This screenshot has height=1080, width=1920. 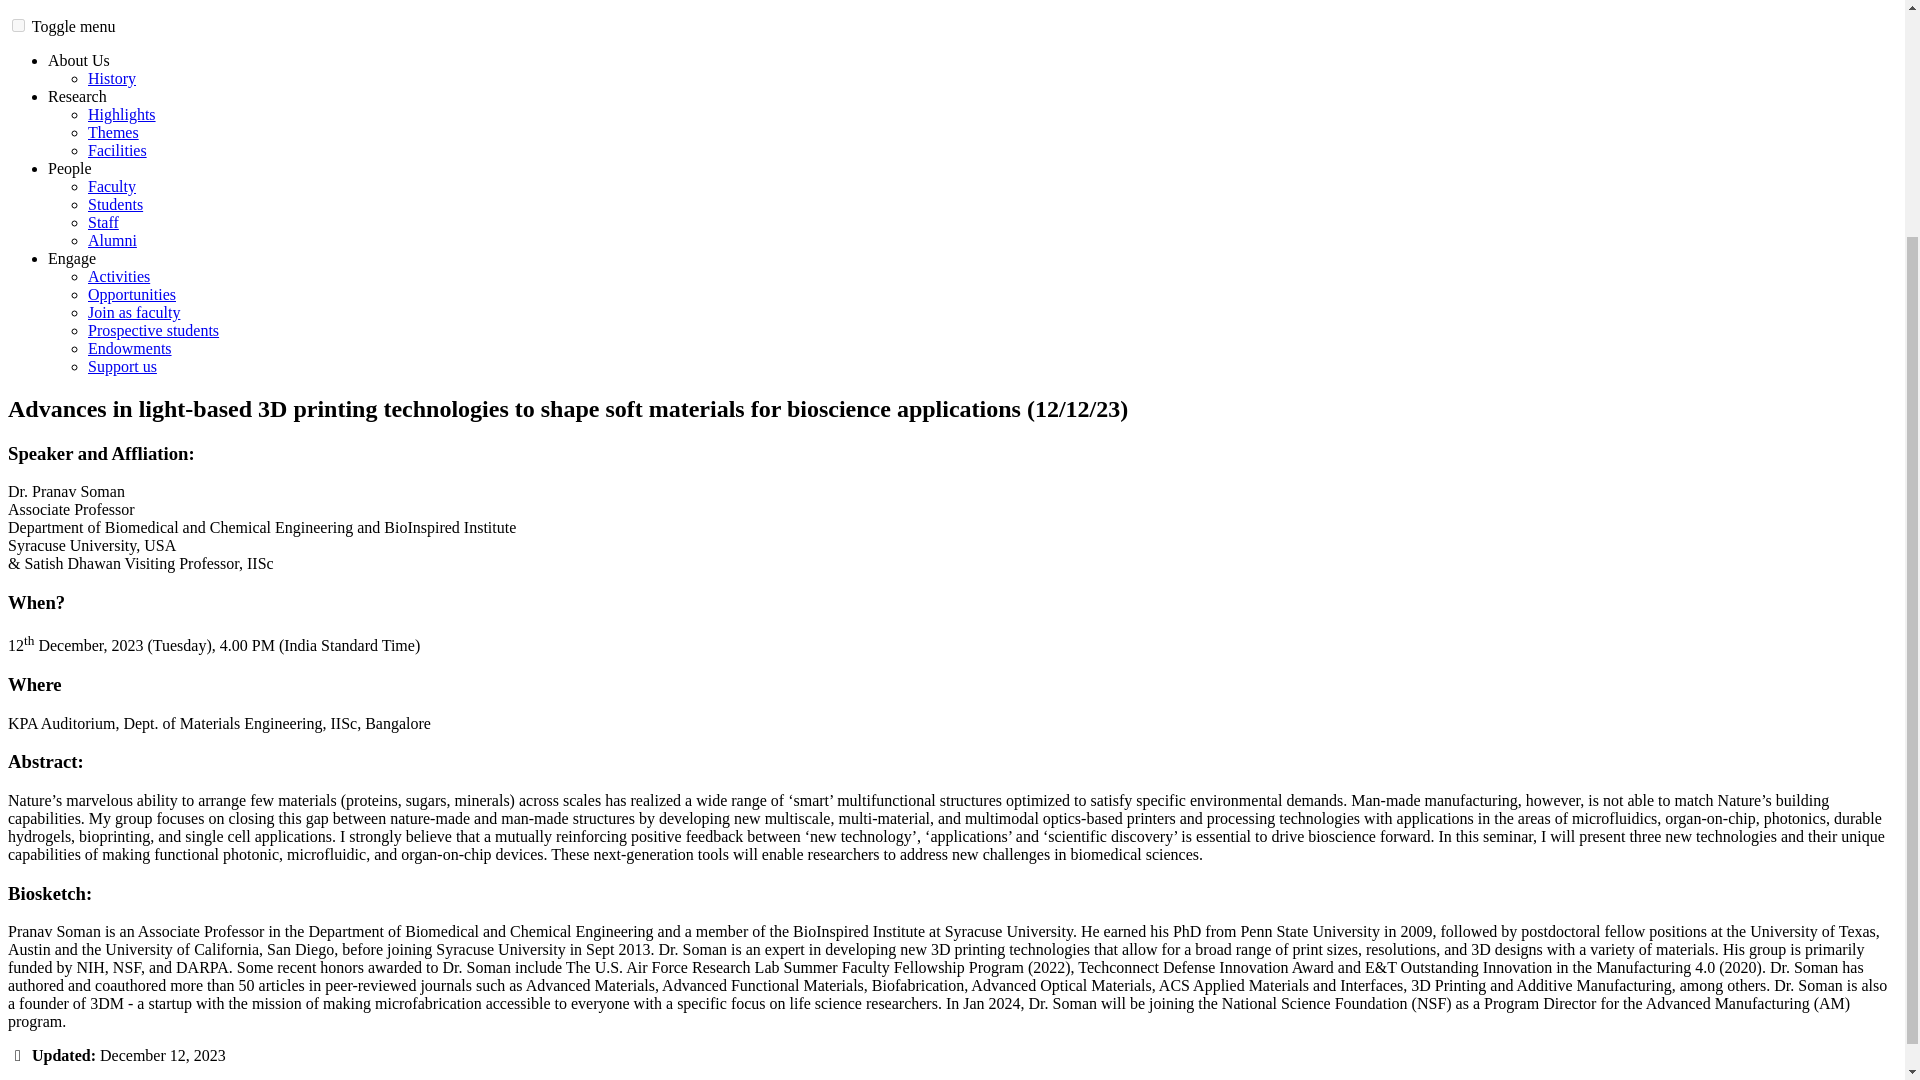 I want to click on Support us, so click(x=122, y=366).